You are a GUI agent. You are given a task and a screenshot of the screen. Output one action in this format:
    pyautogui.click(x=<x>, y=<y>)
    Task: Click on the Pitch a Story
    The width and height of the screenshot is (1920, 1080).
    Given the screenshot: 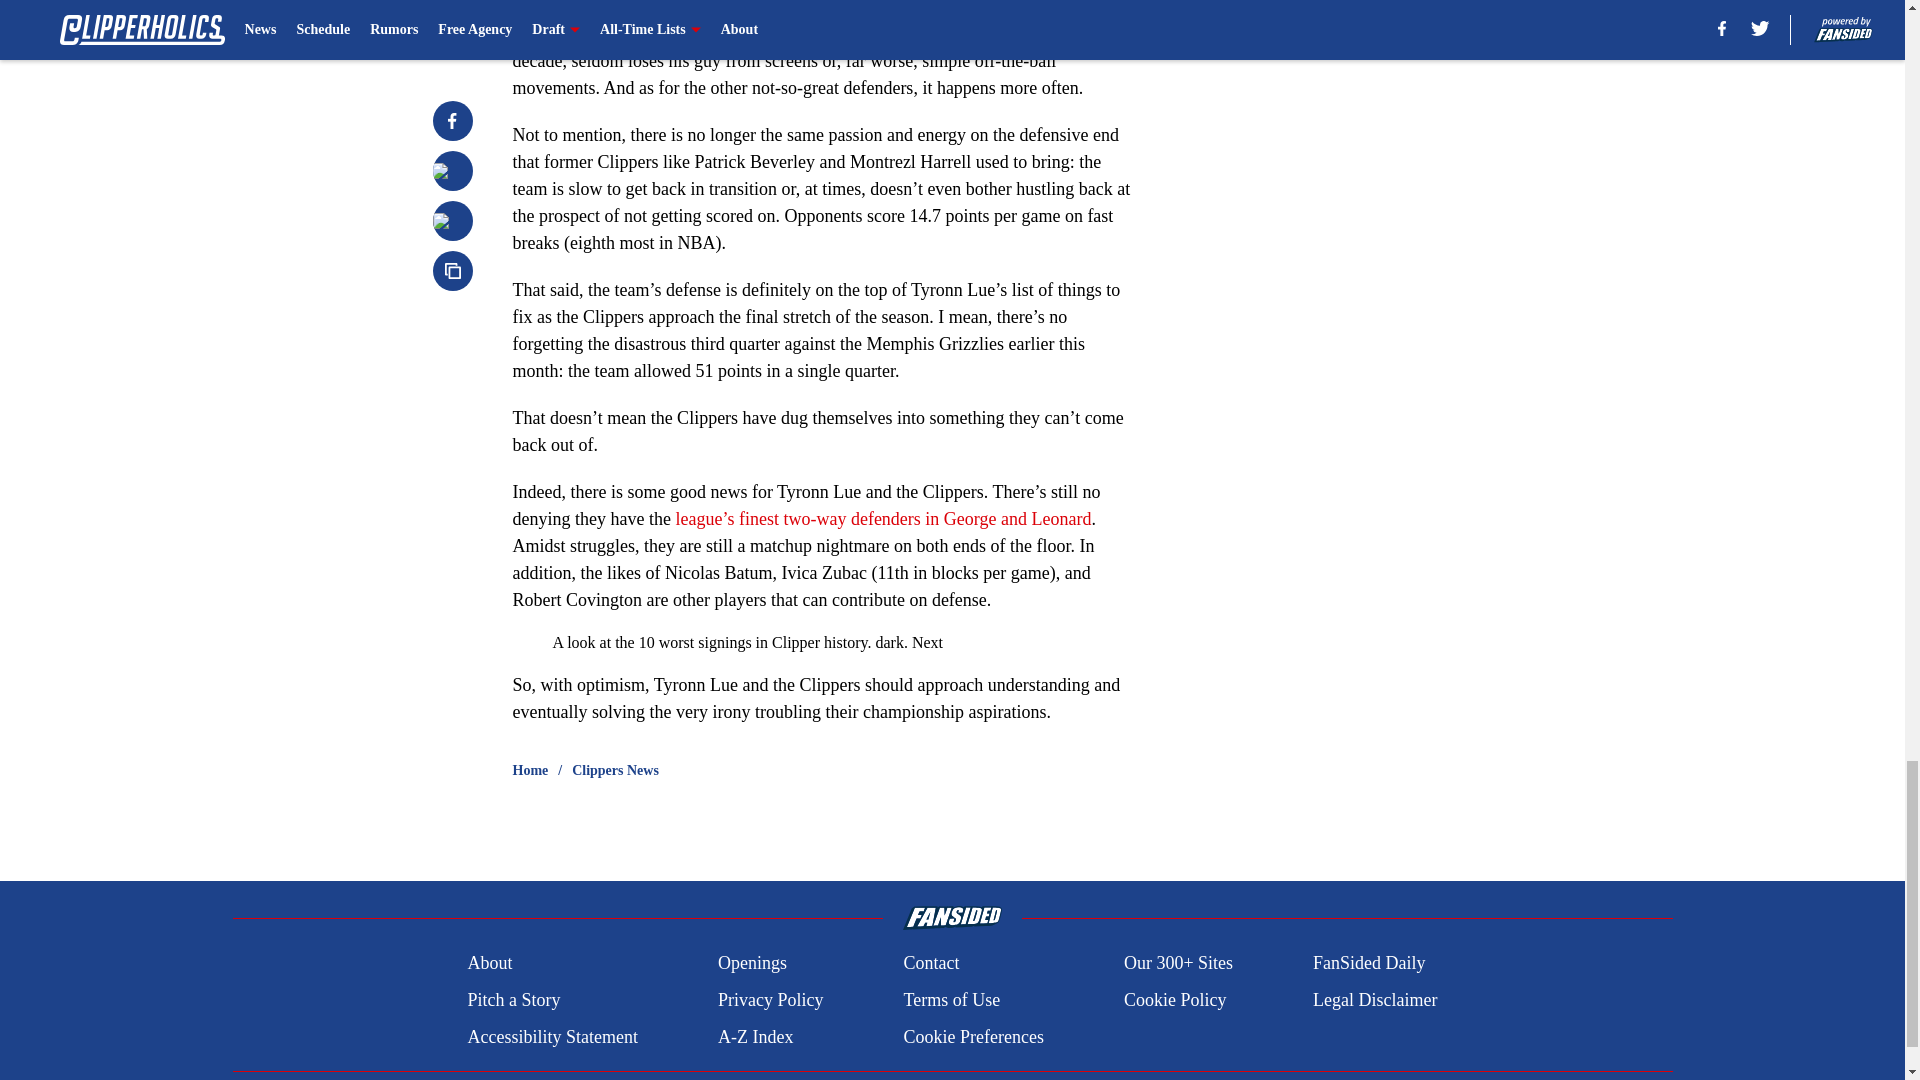 What is the action you would take?
    pyautogui.click(x=513, y=1000)
    